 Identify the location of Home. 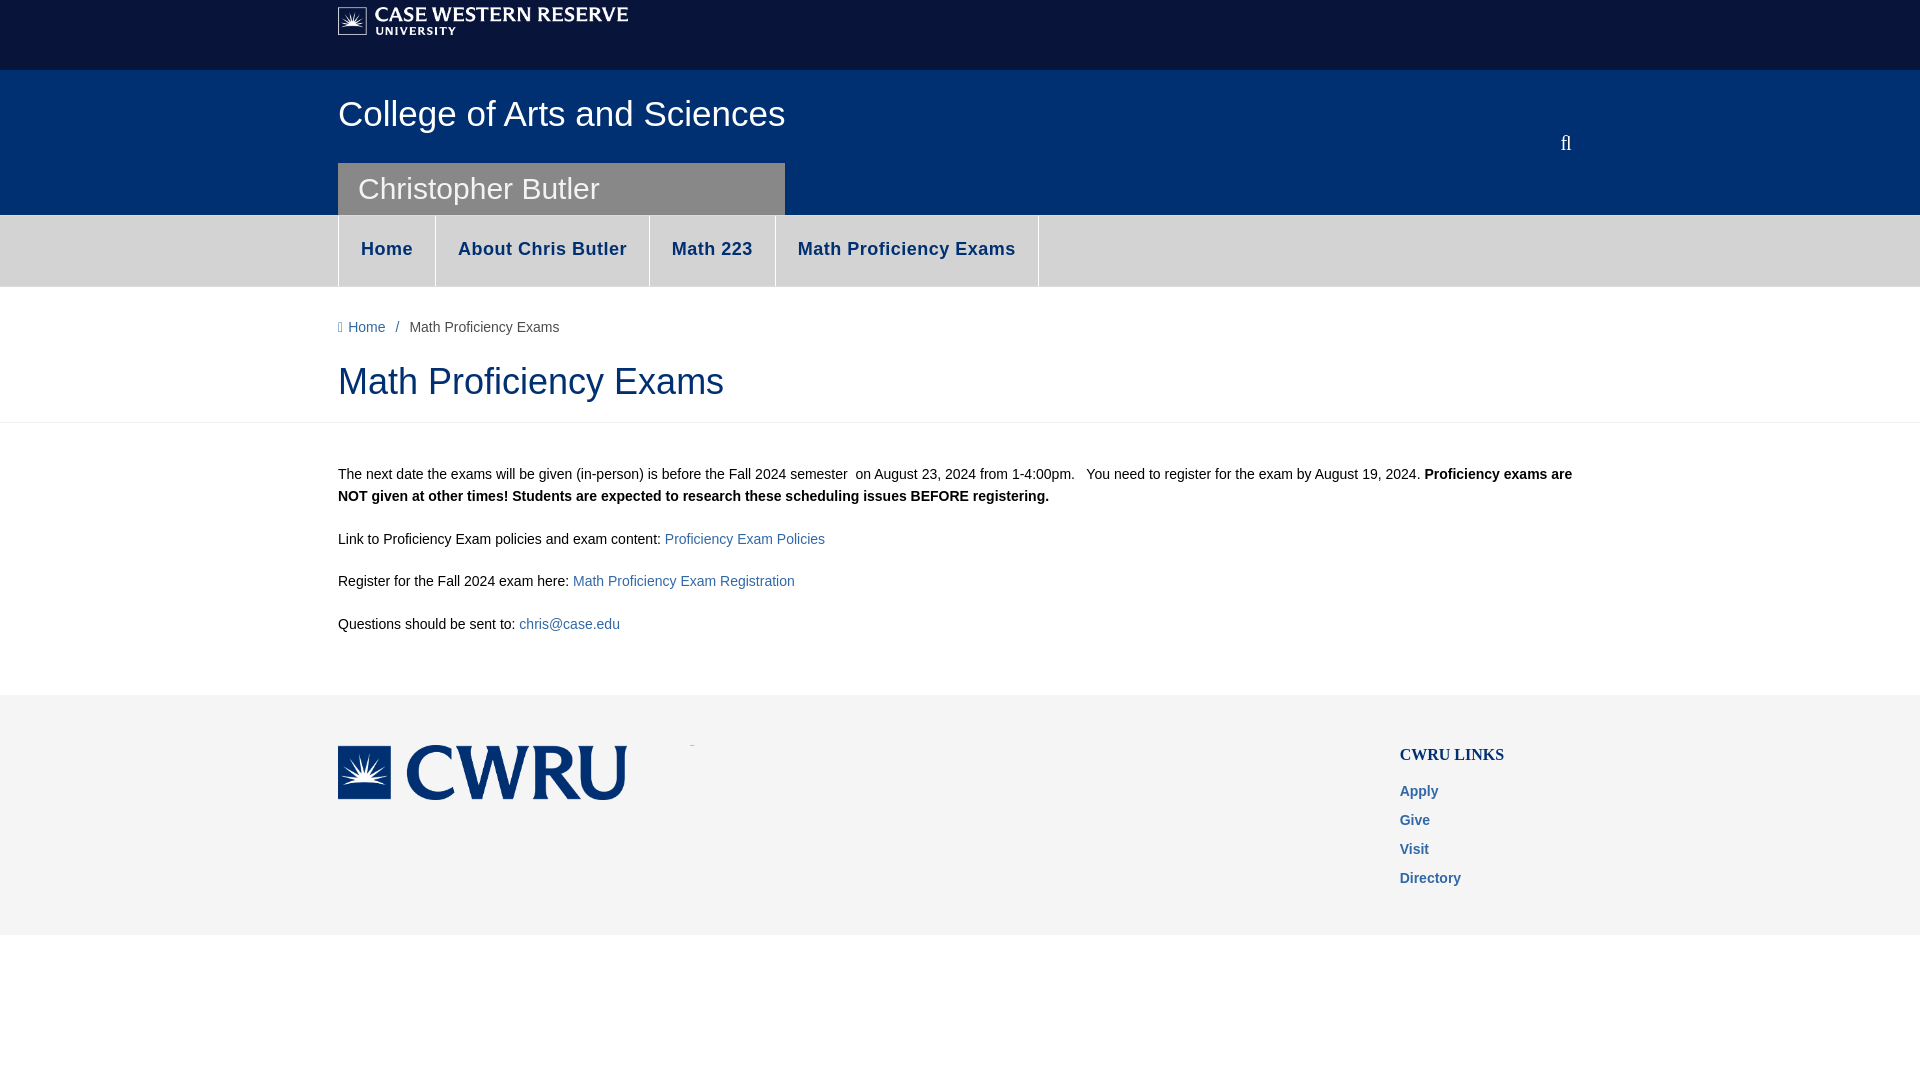
(387, 251).